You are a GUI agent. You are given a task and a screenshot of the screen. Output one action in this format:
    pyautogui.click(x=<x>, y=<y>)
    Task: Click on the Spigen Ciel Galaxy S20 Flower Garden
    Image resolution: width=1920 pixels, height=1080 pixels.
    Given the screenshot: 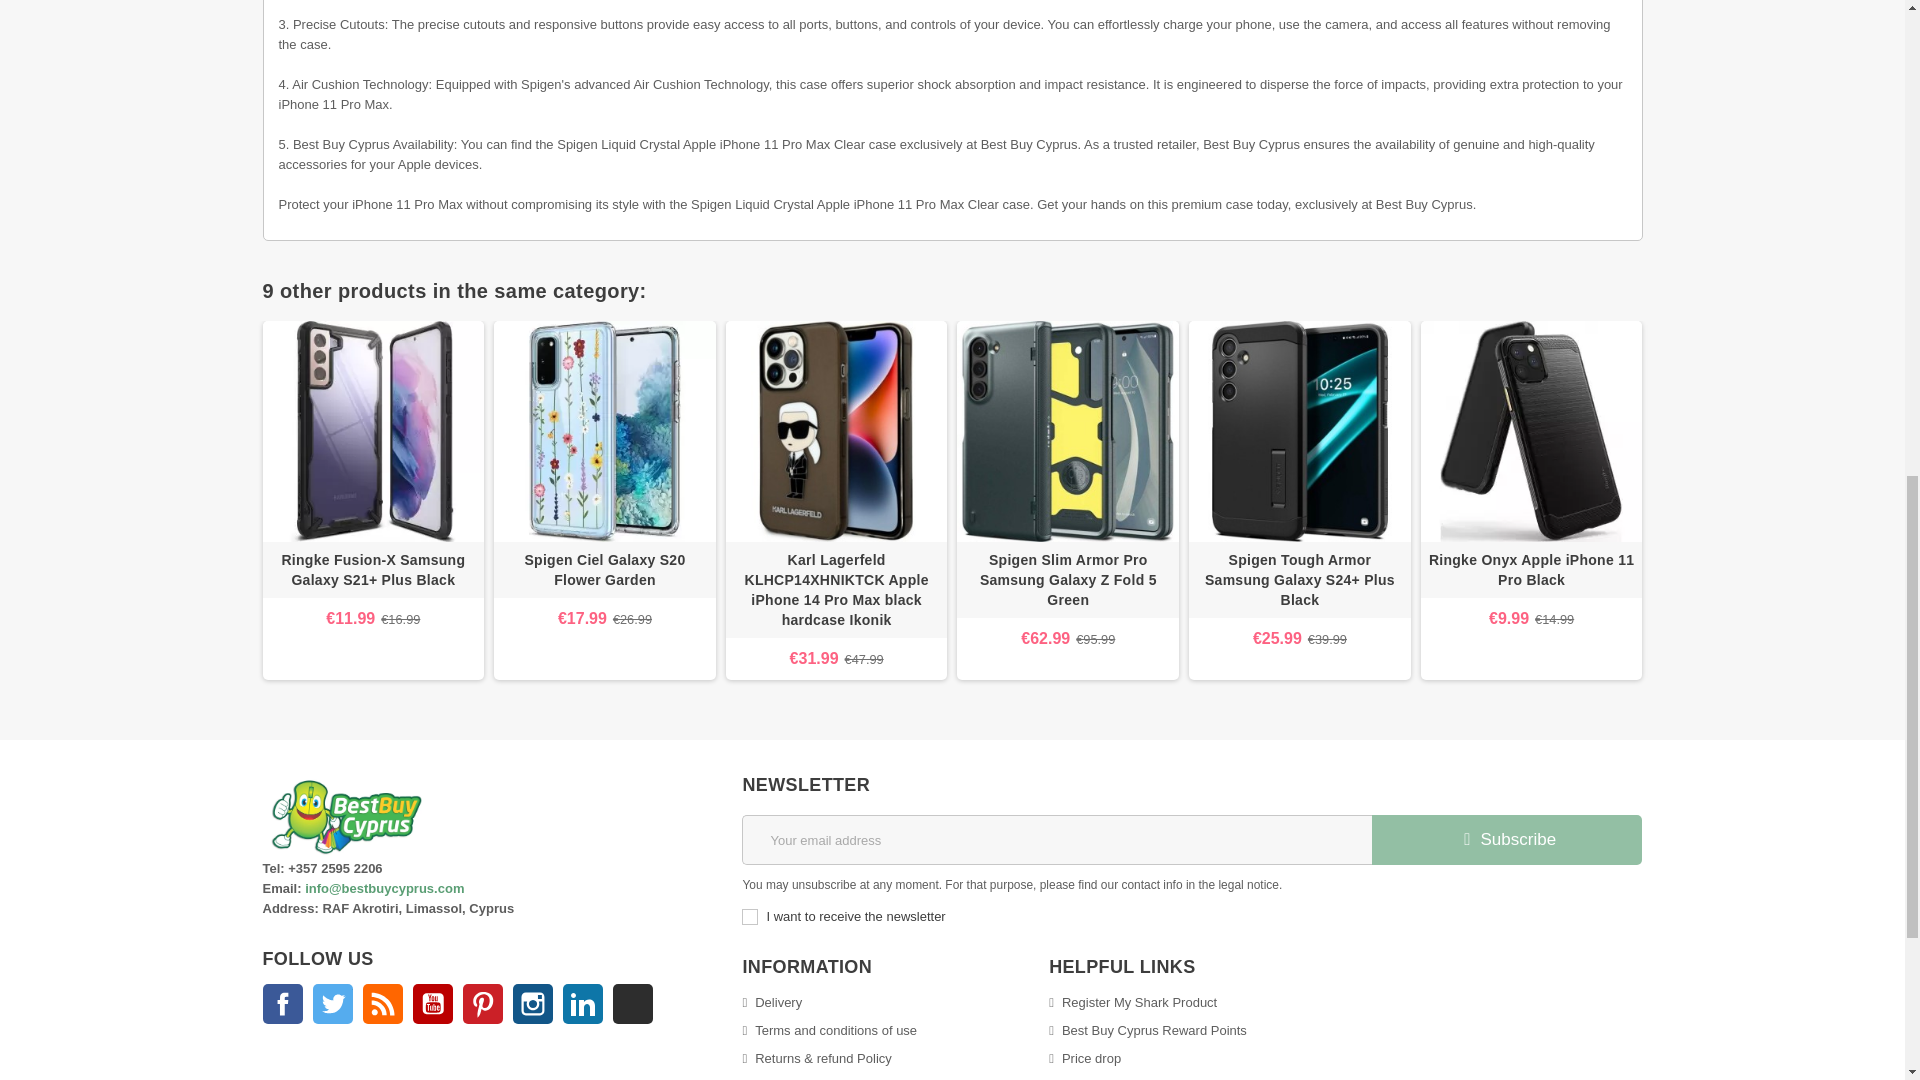 What is the action you would take?
    pyautogui.click(x=604, y=569)
    